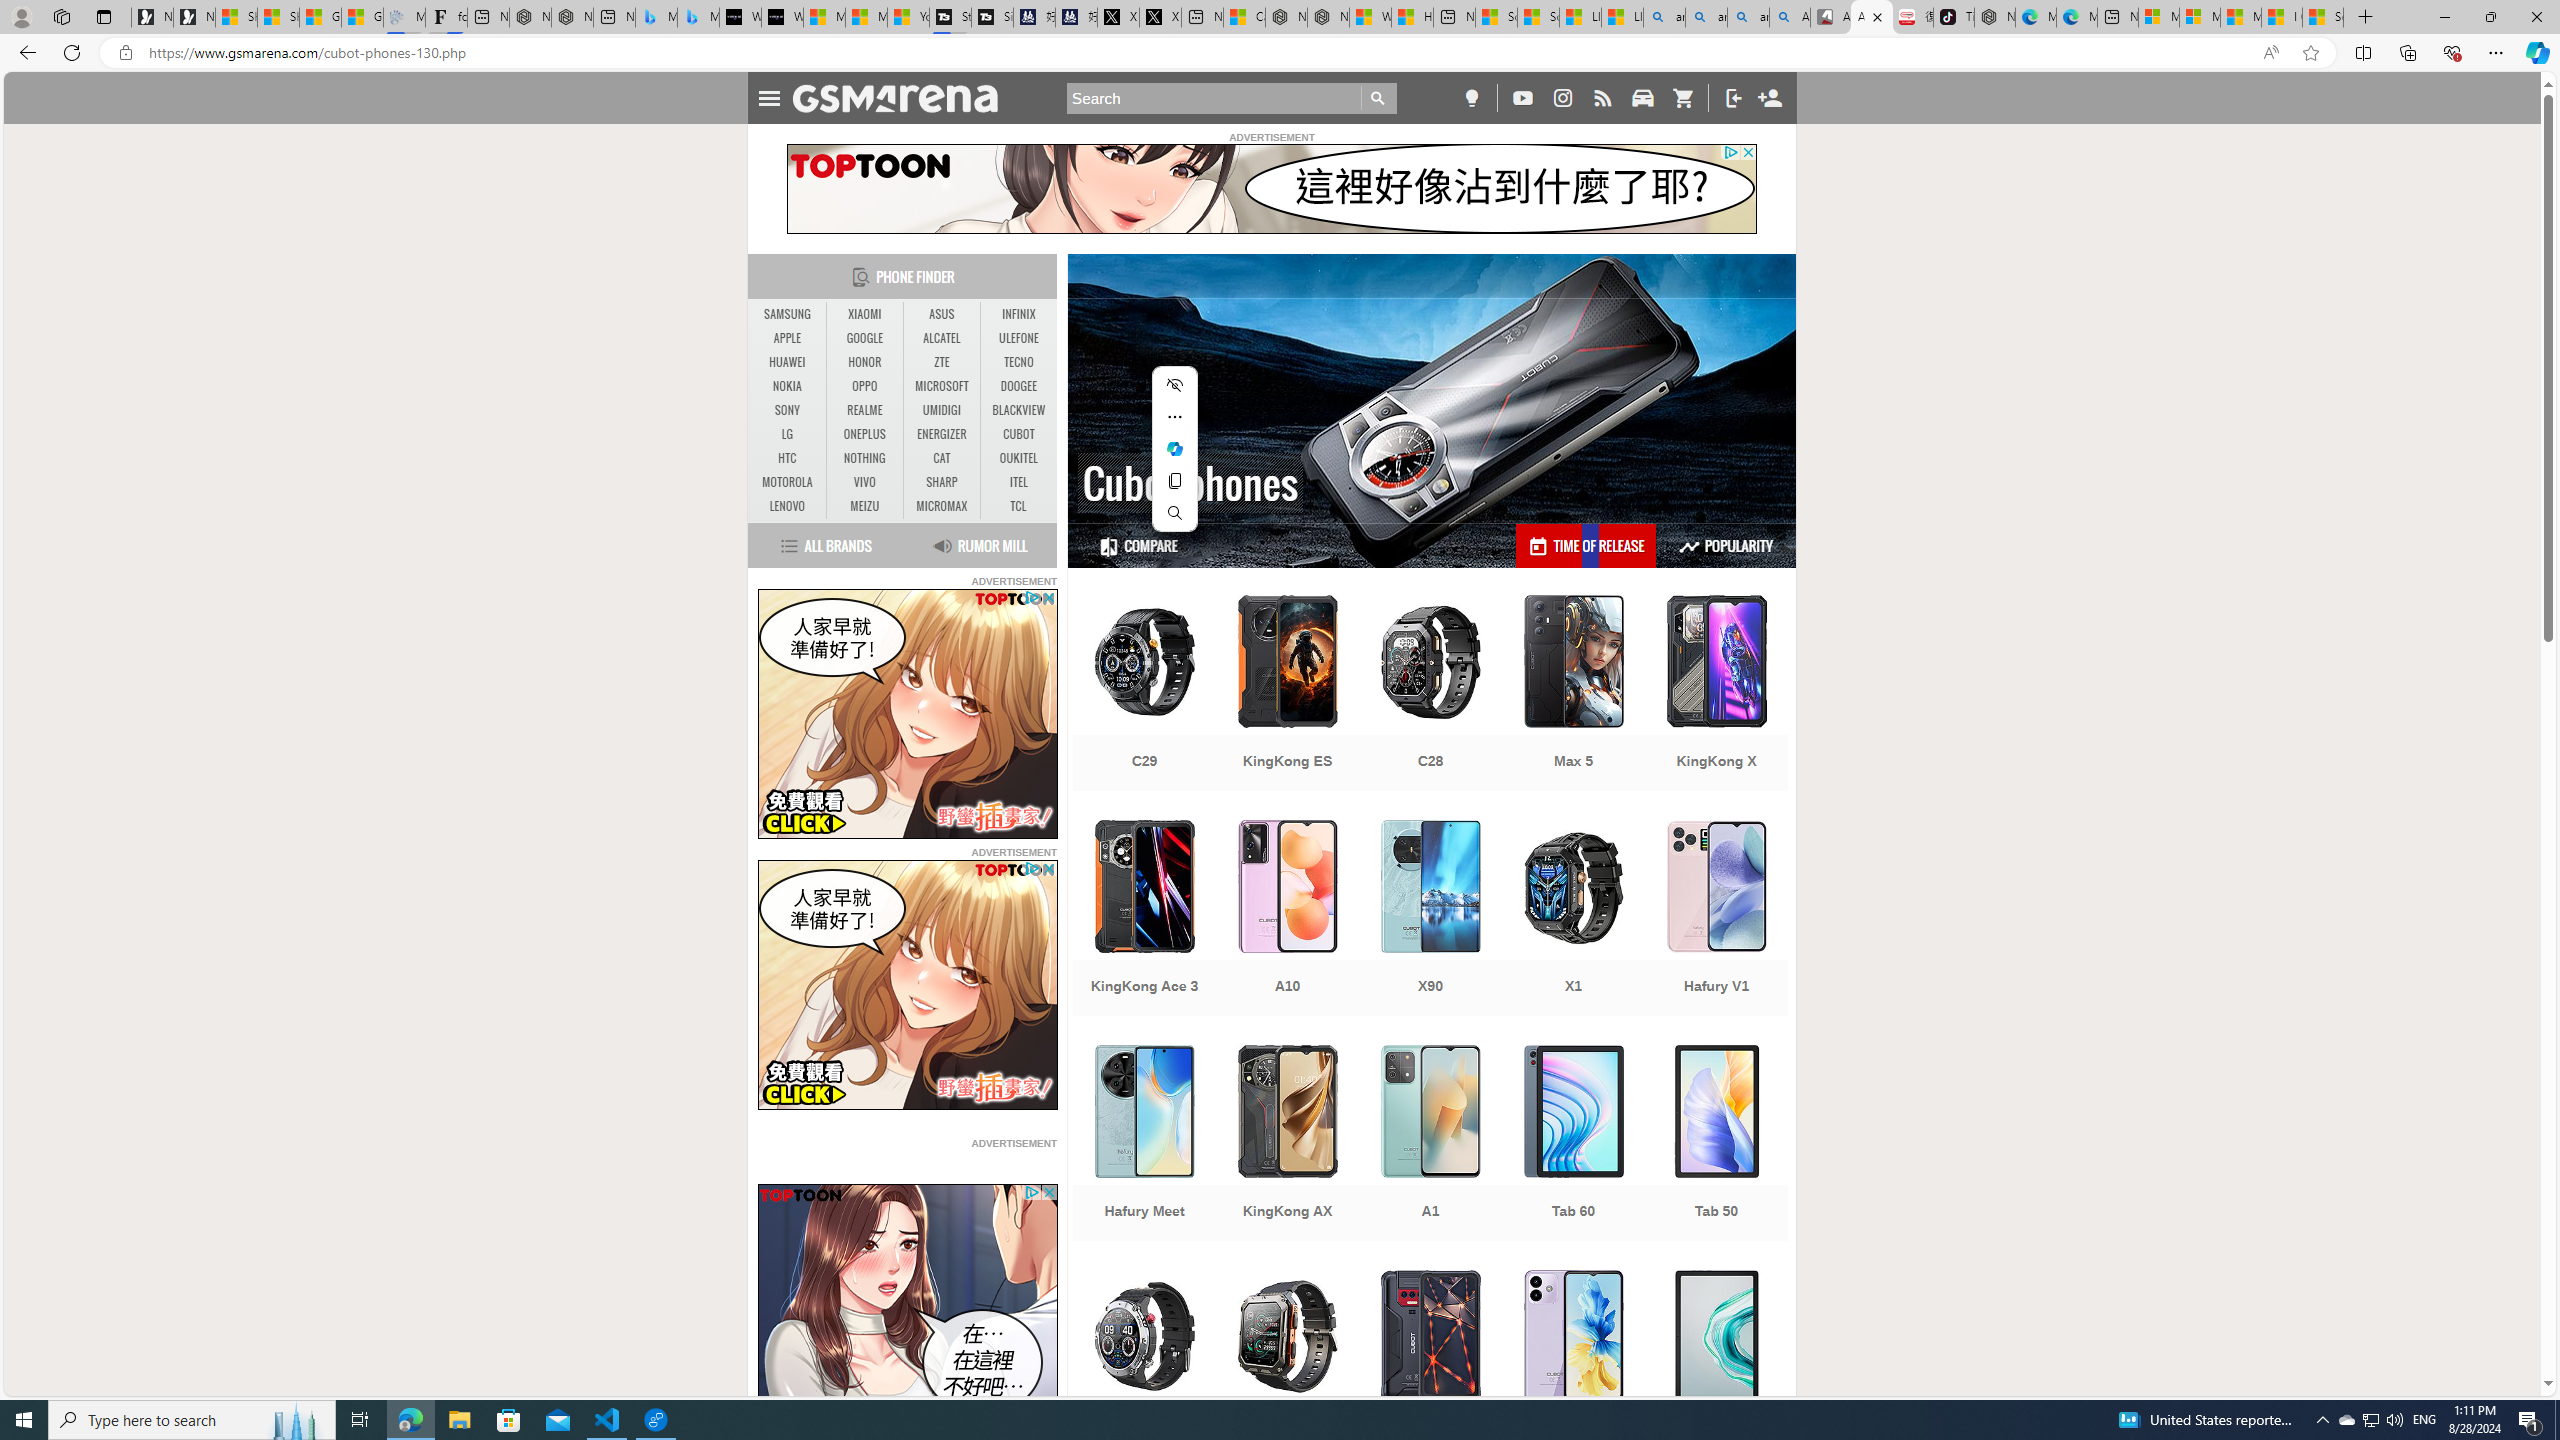 The width and height of the screenshot is (2560, 1440). Describe the element at coordinates (1175, 416) in the screenshot. I see `More actions` at that location.